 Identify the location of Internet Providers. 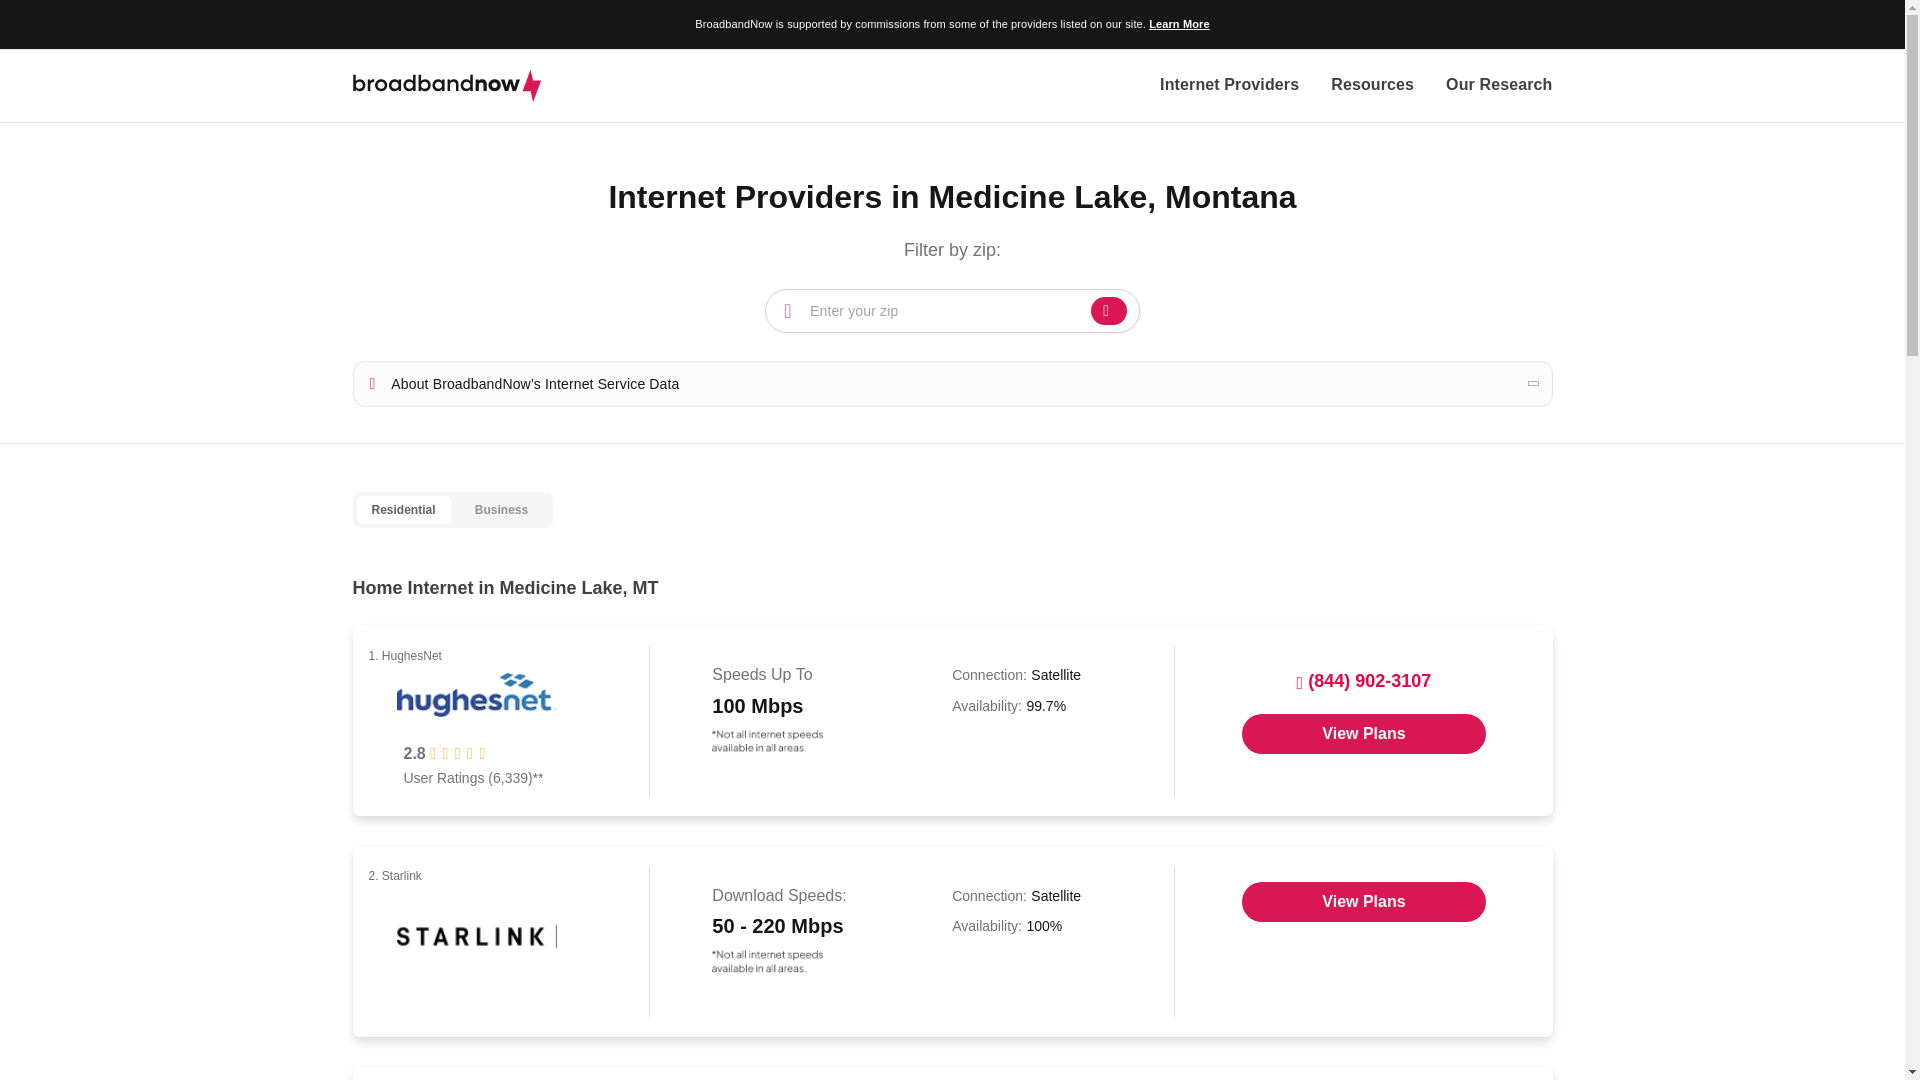
(1229, 86).